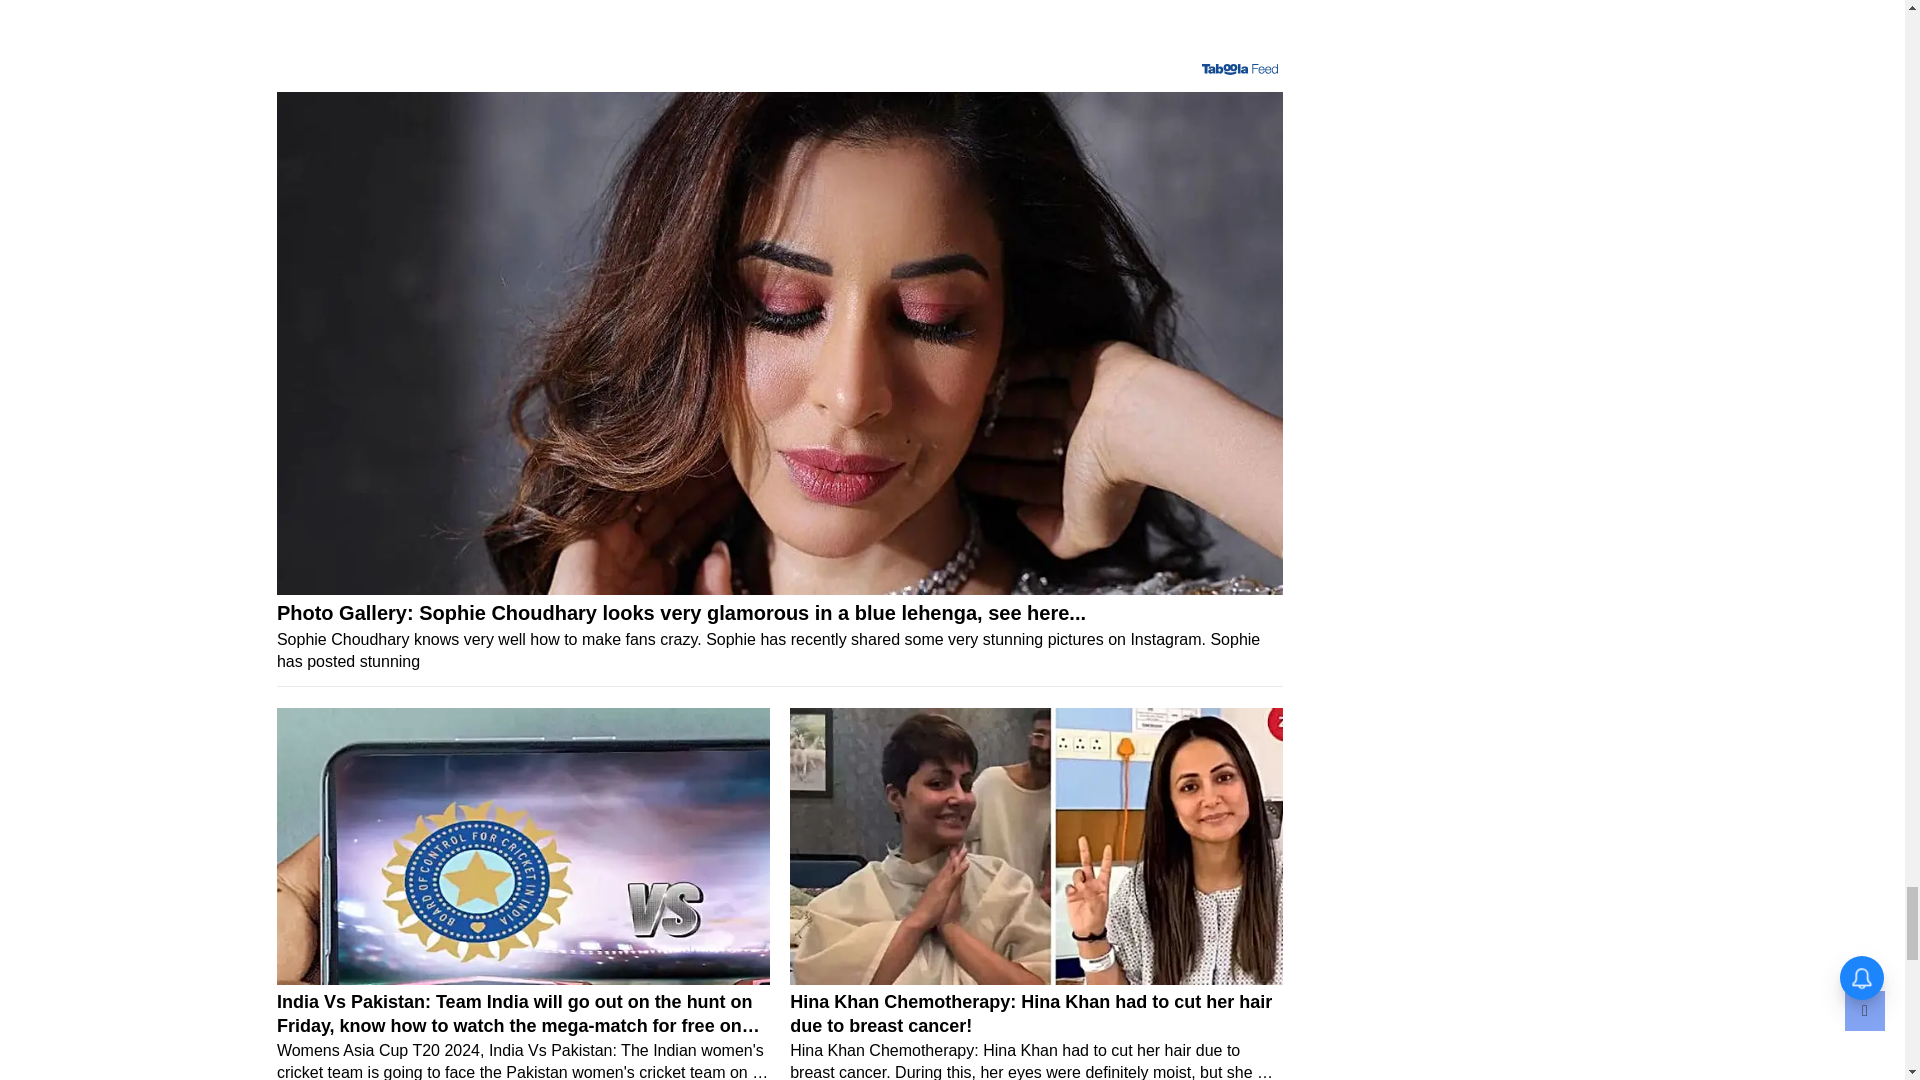 Image resolution: width=1920 pixels, height=1080 pixels. What do you see at coordinates (779, 24) in the screenshot?
I see `YouTube video player` at bounding box center [779, 24].